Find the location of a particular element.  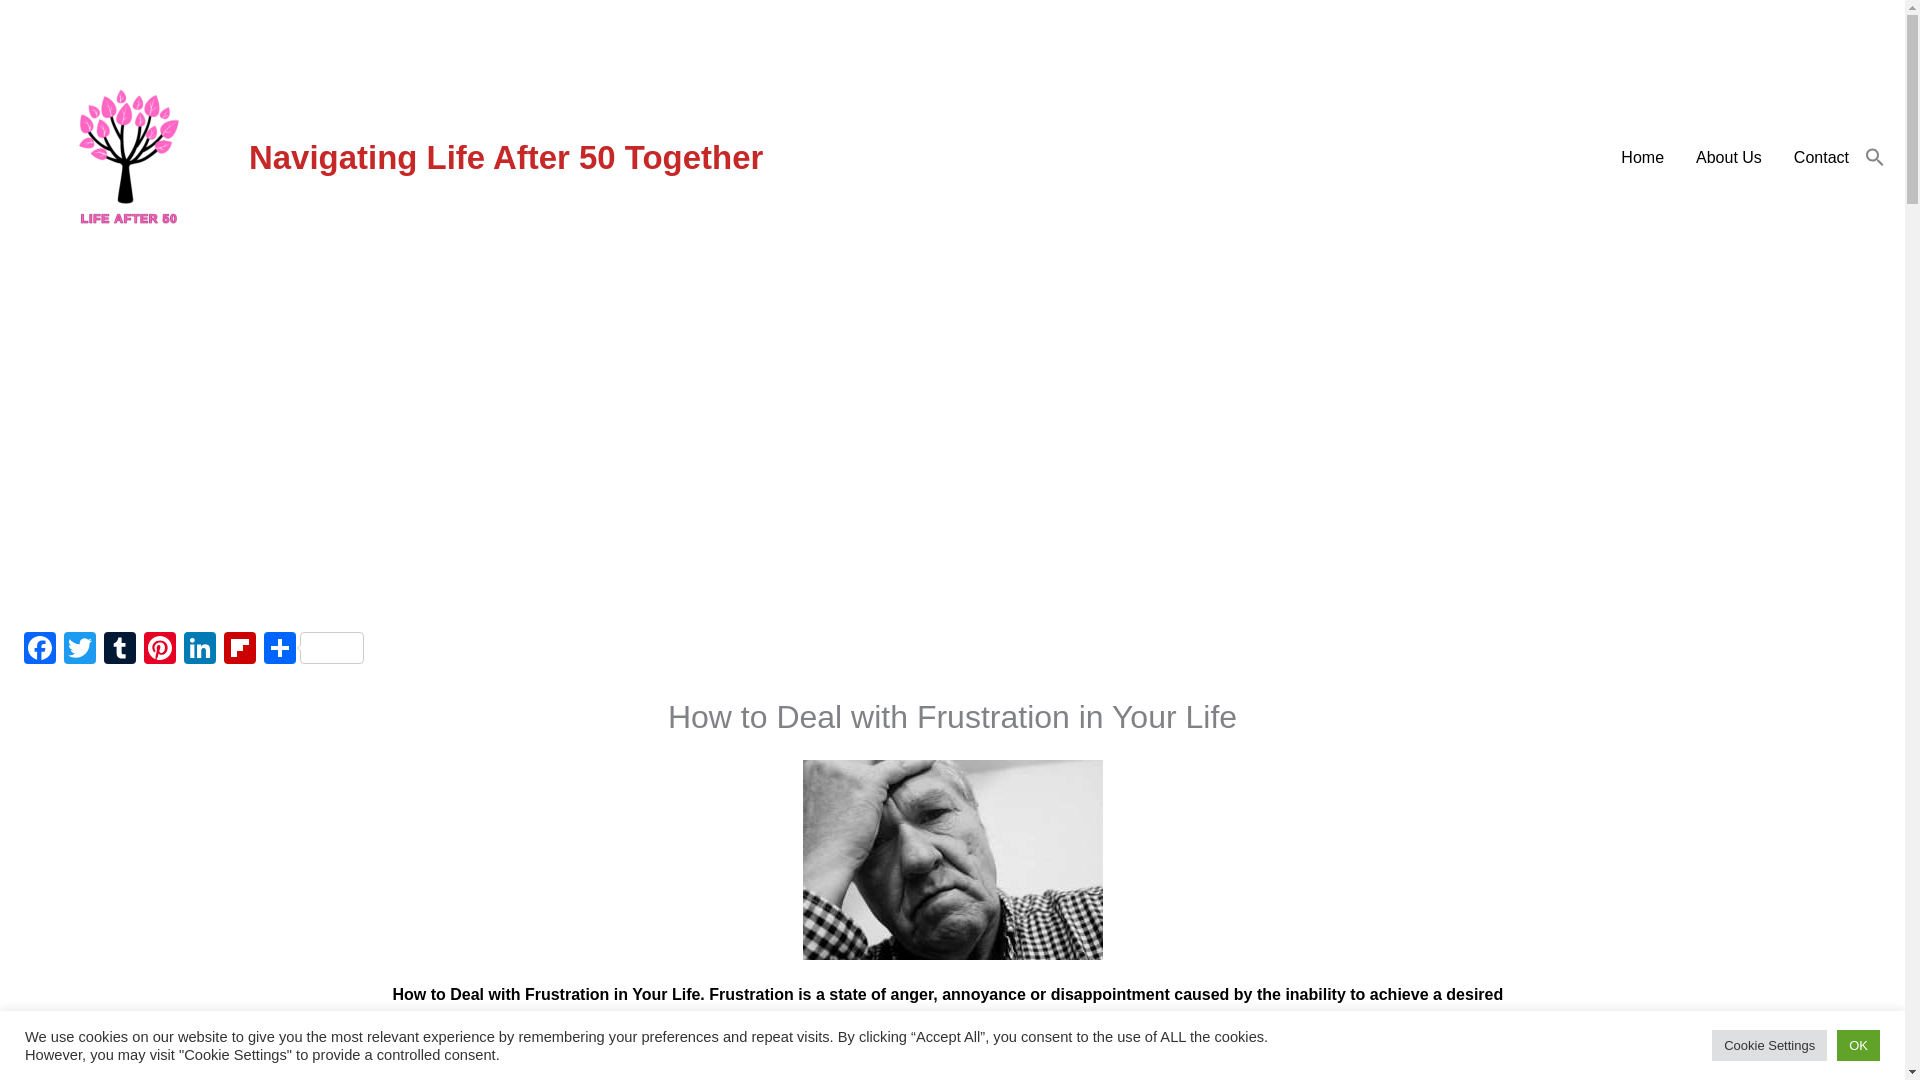

Pinterest is located at coordinates (160, 650).